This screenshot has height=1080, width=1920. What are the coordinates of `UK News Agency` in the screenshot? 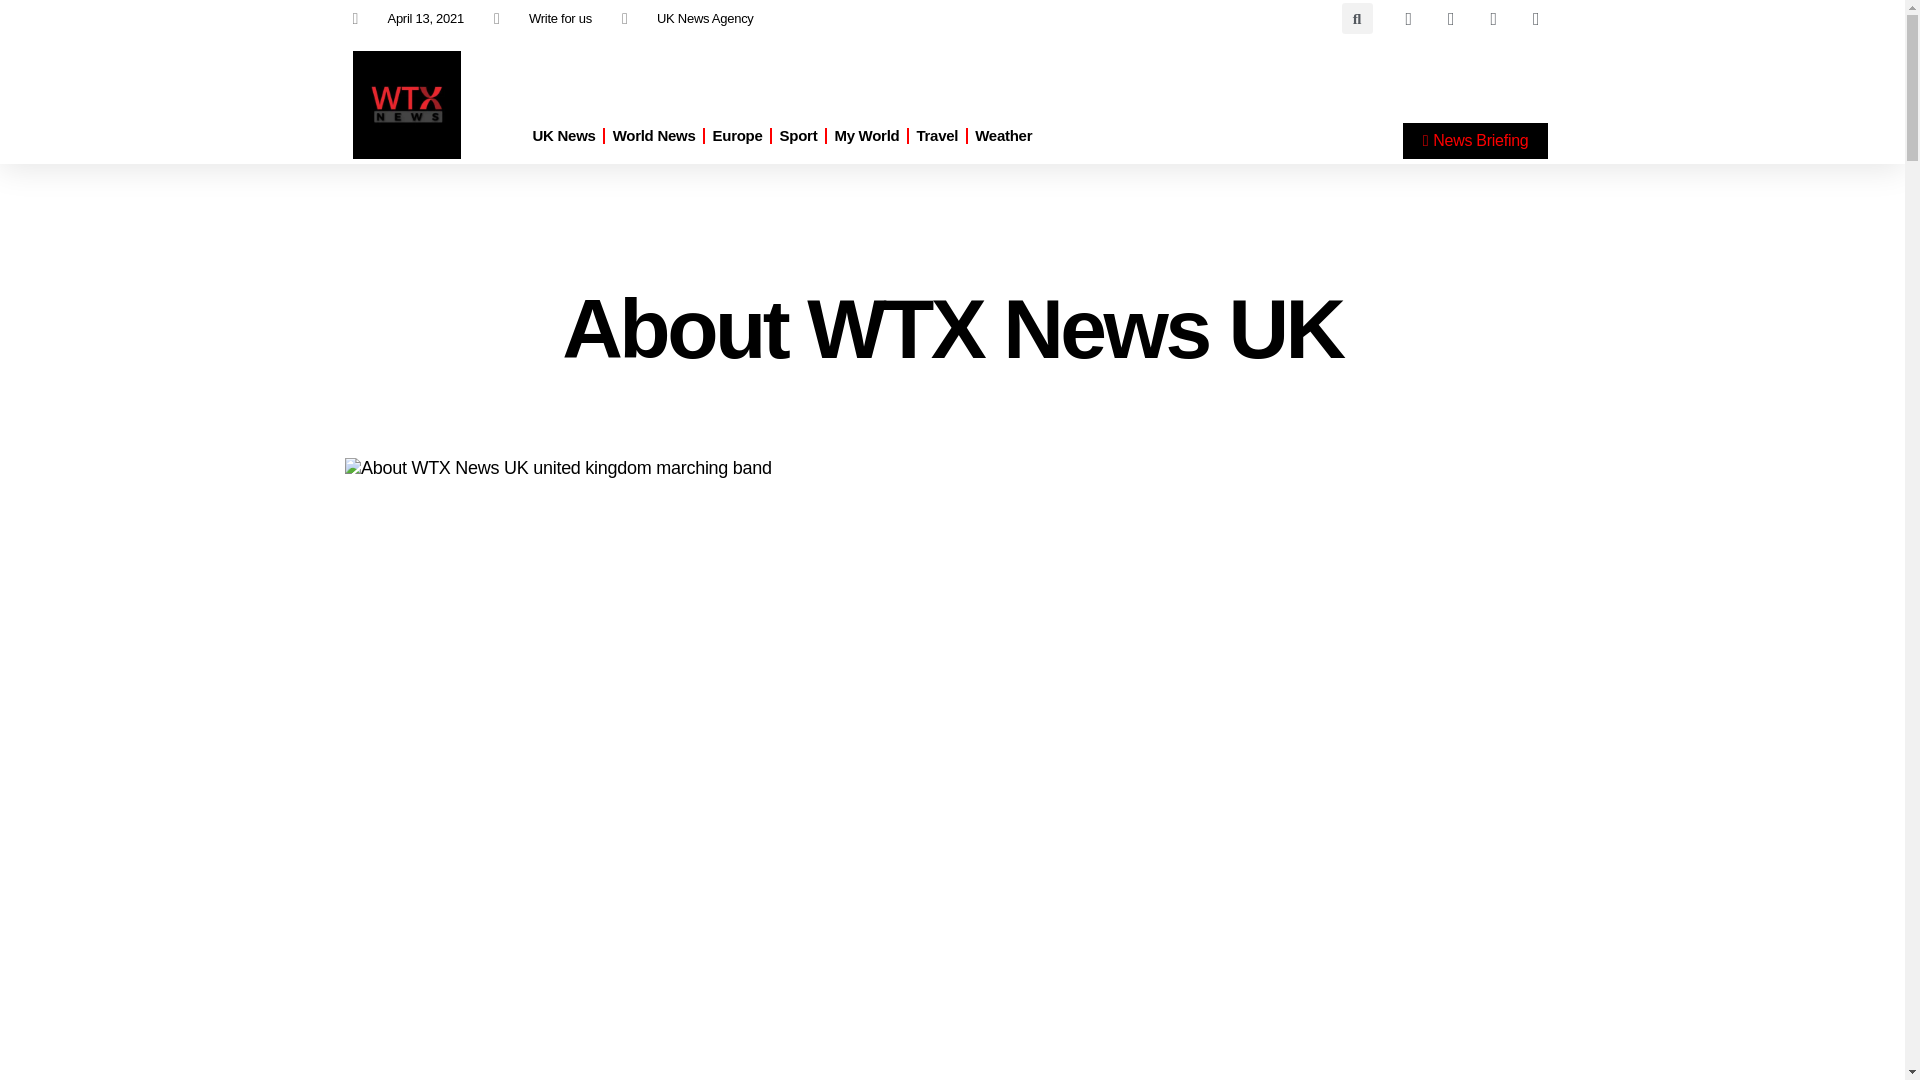 It's located at (688, 18).